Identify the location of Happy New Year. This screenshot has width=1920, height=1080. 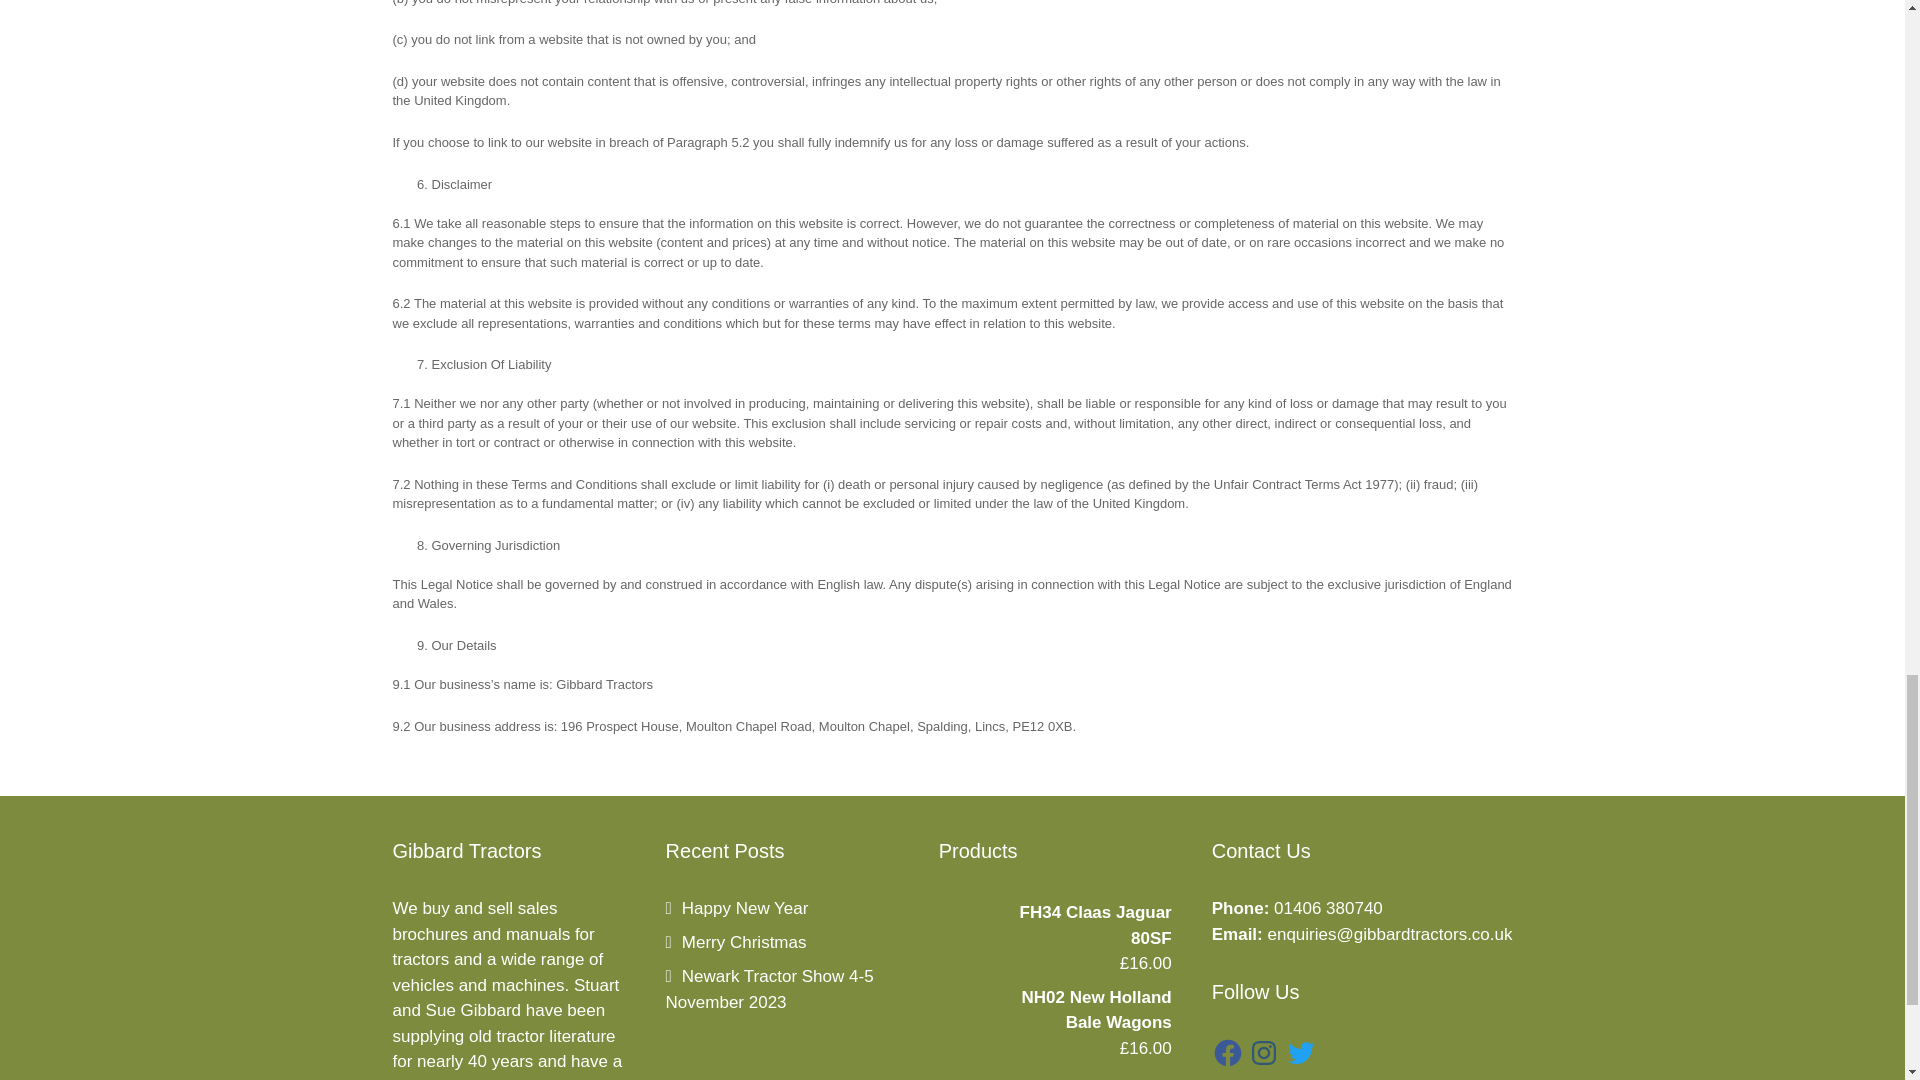
(737, 908).